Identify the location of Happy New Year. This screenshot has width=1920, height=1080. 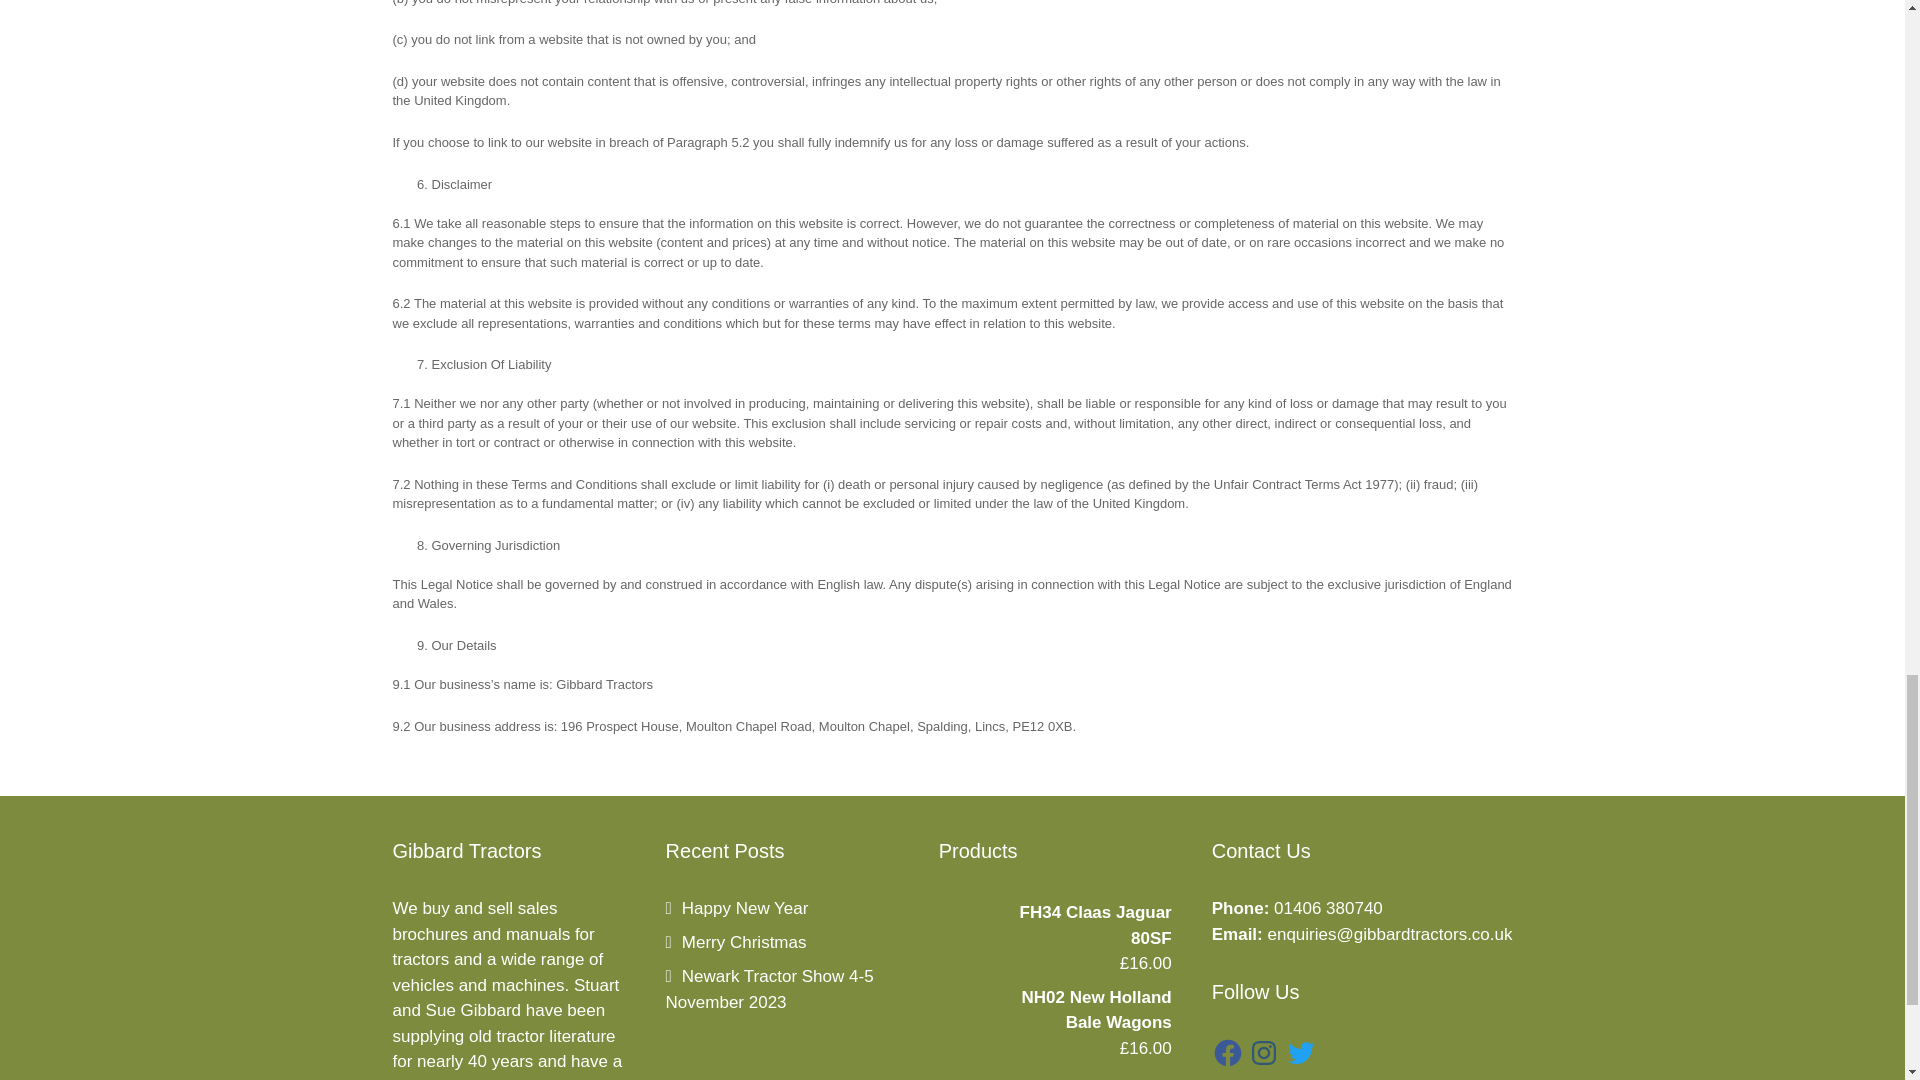
(737, 908).